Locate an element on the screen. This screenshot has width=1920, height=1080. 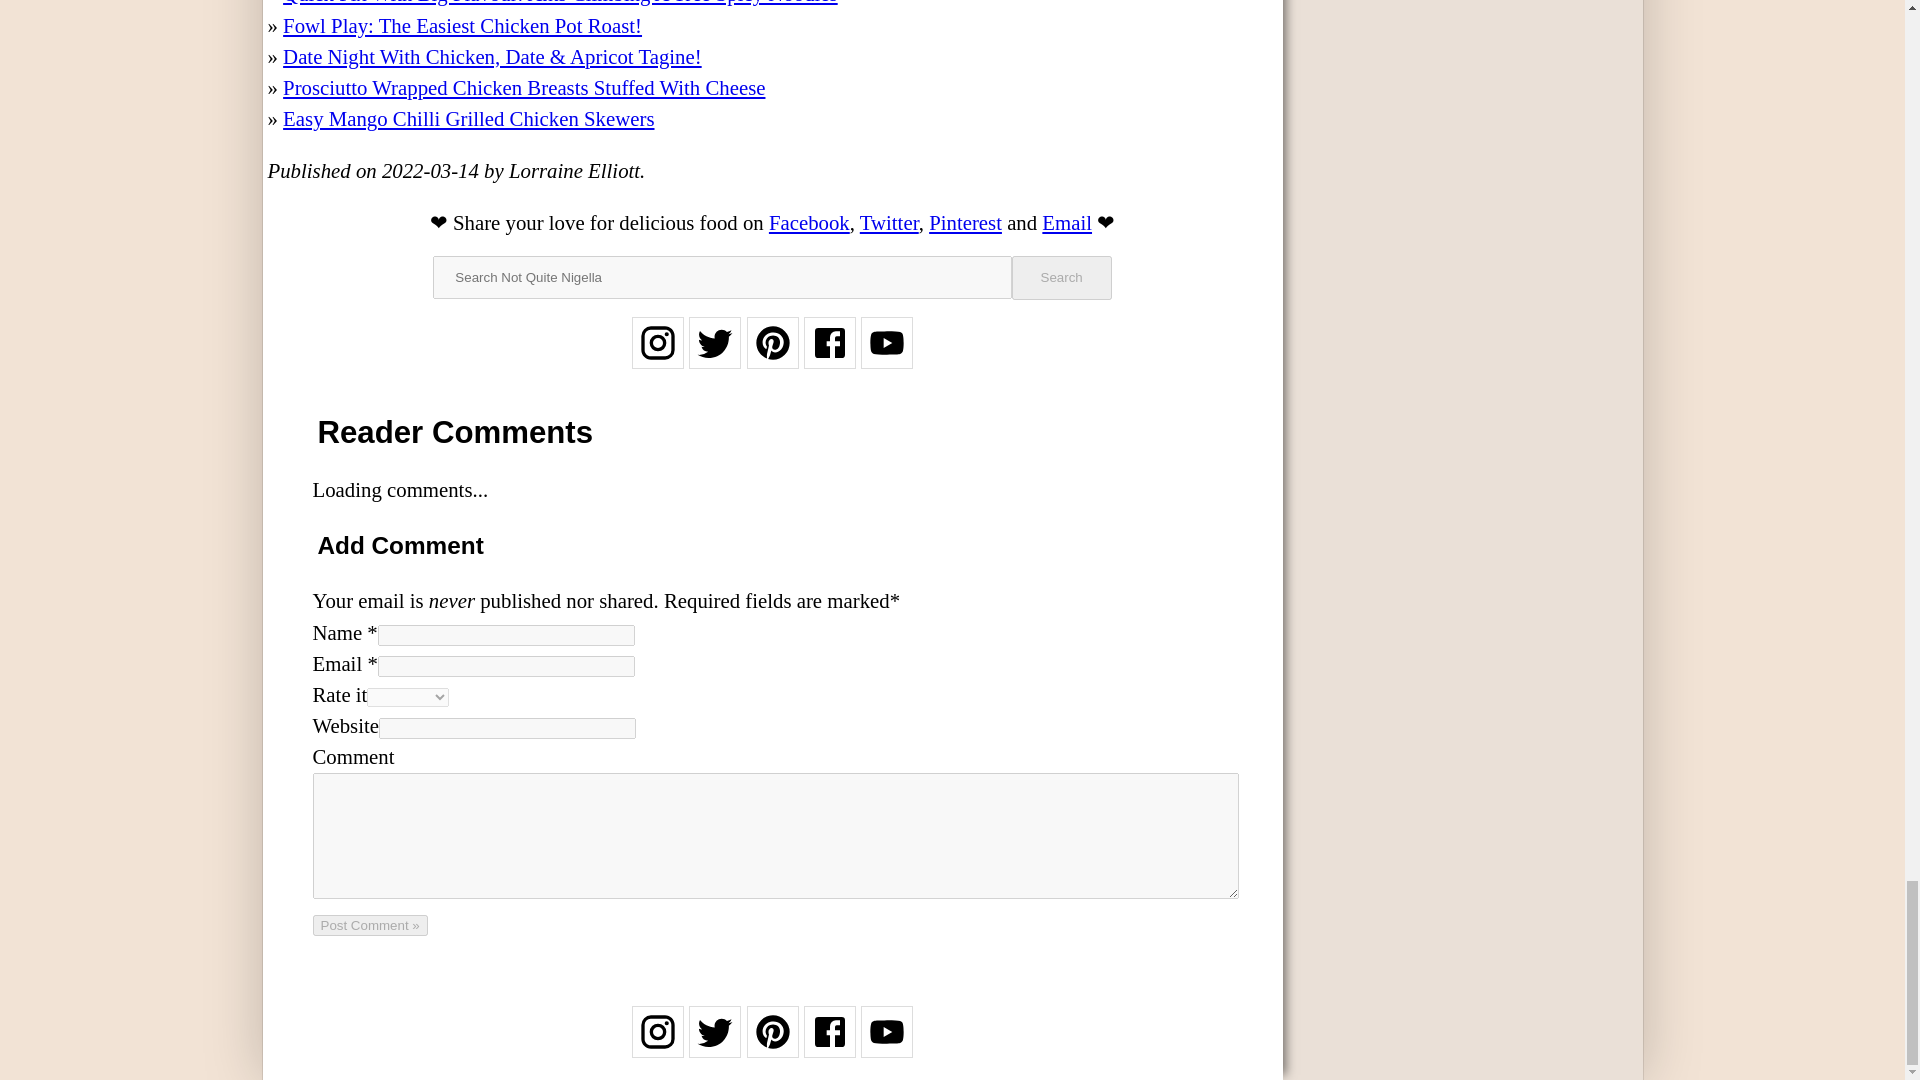
Facebook is located at coordinates (810, 222).